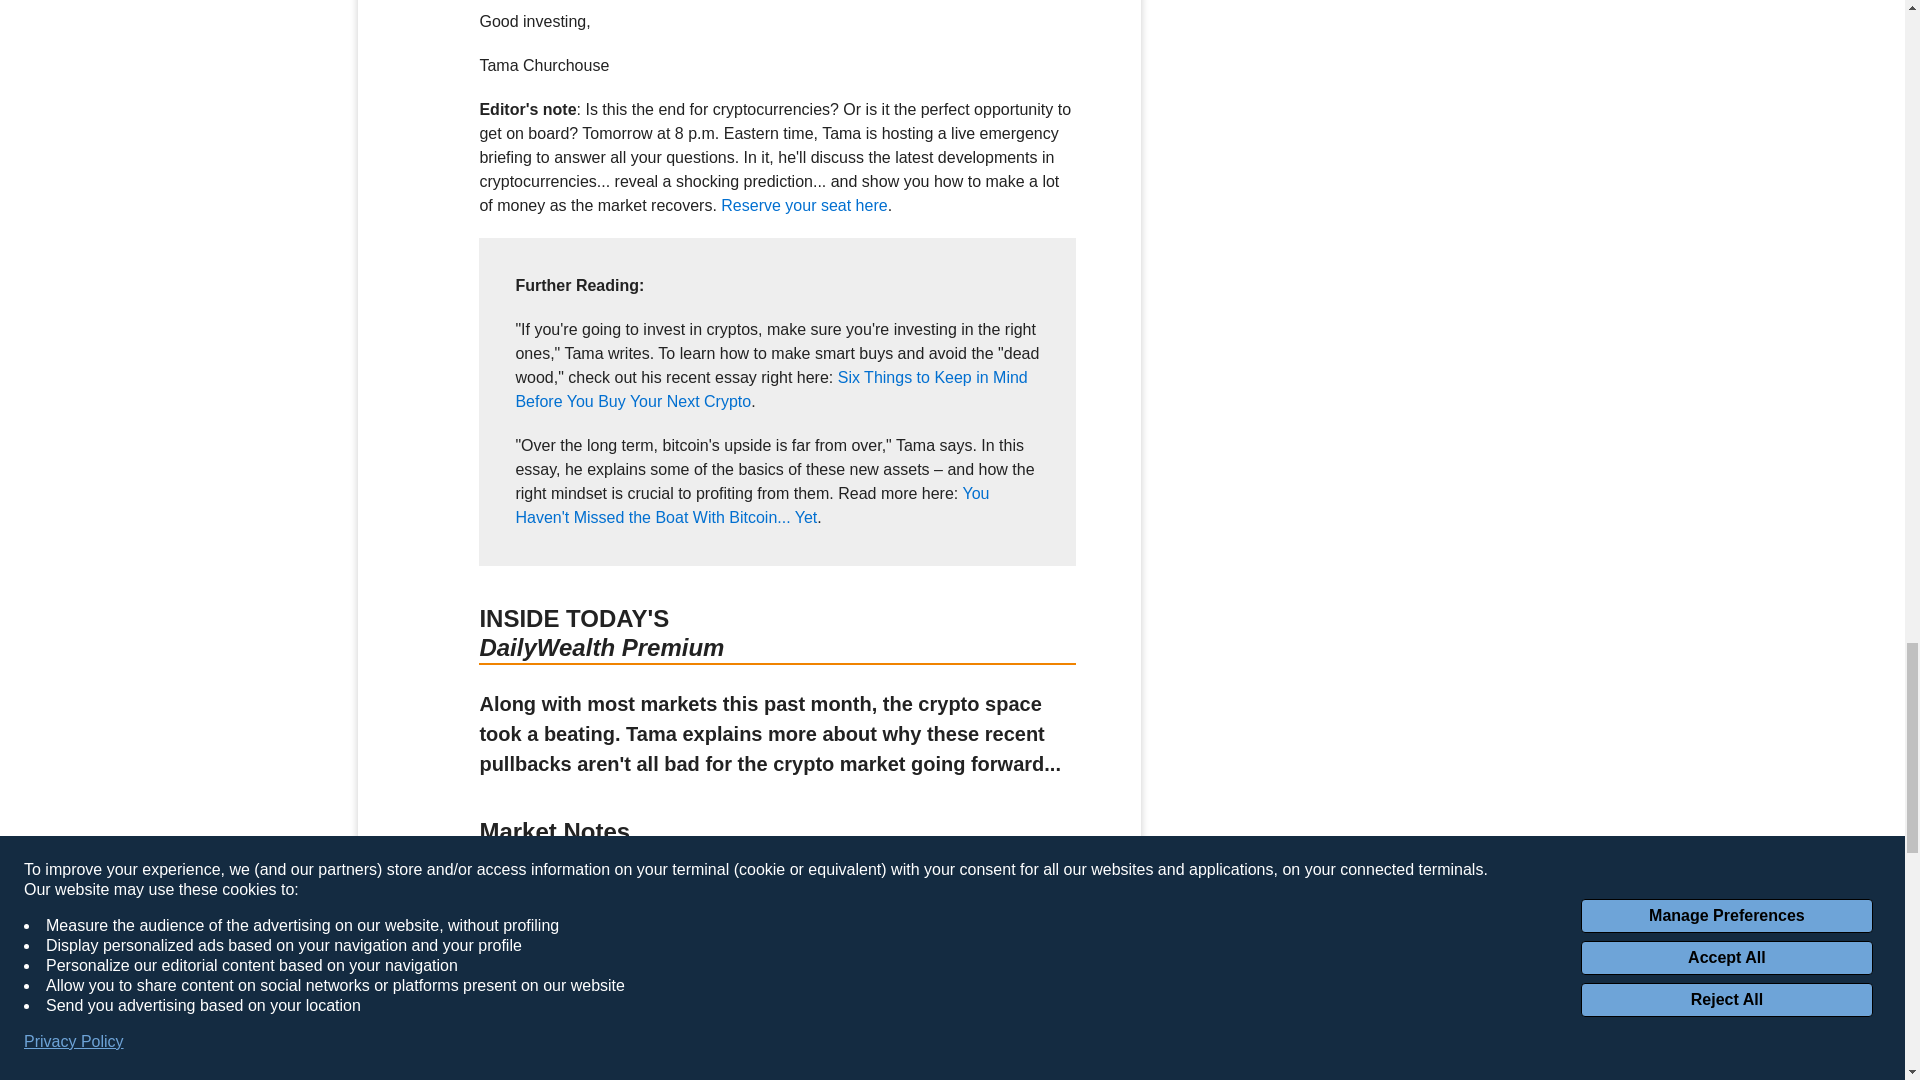  I want to click on Reserve your seat here, so click(804, 204).